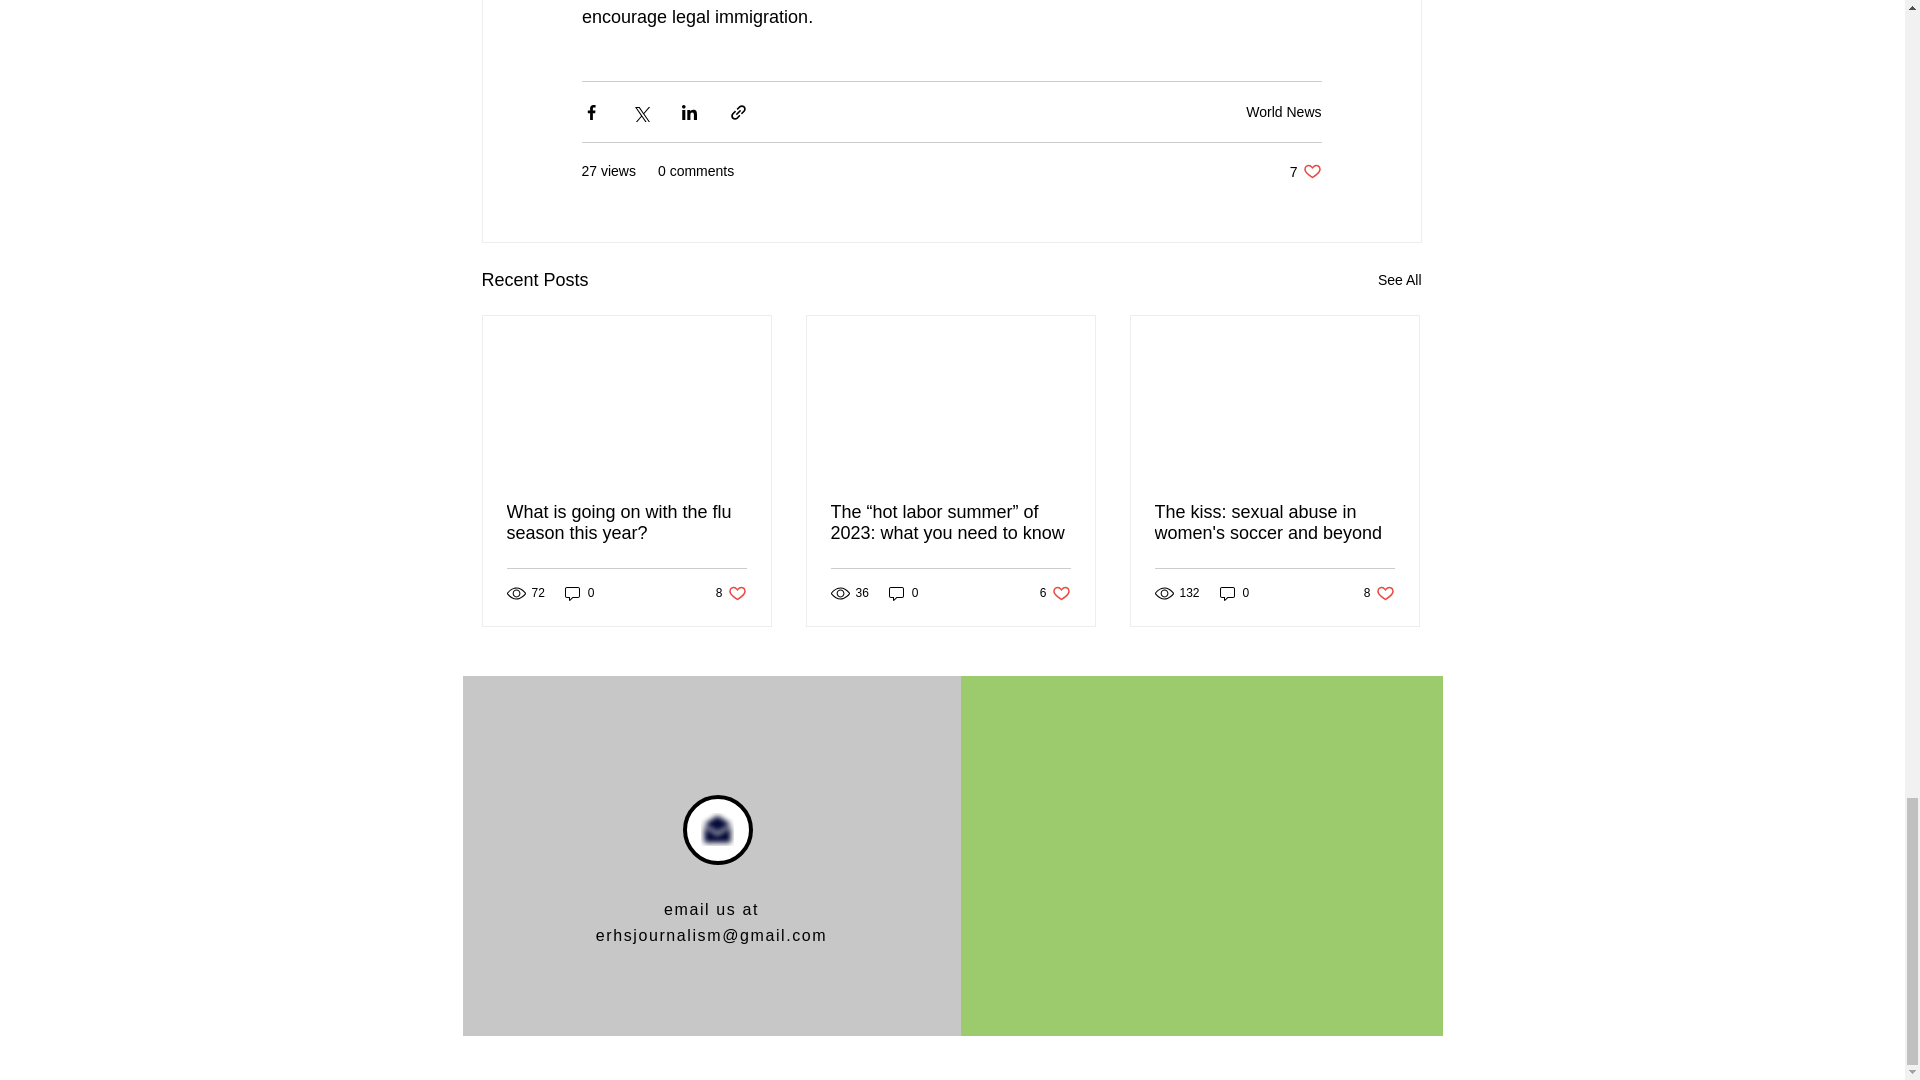  I want to click on What is going on with the flu season this year?, so click(1379, 593).